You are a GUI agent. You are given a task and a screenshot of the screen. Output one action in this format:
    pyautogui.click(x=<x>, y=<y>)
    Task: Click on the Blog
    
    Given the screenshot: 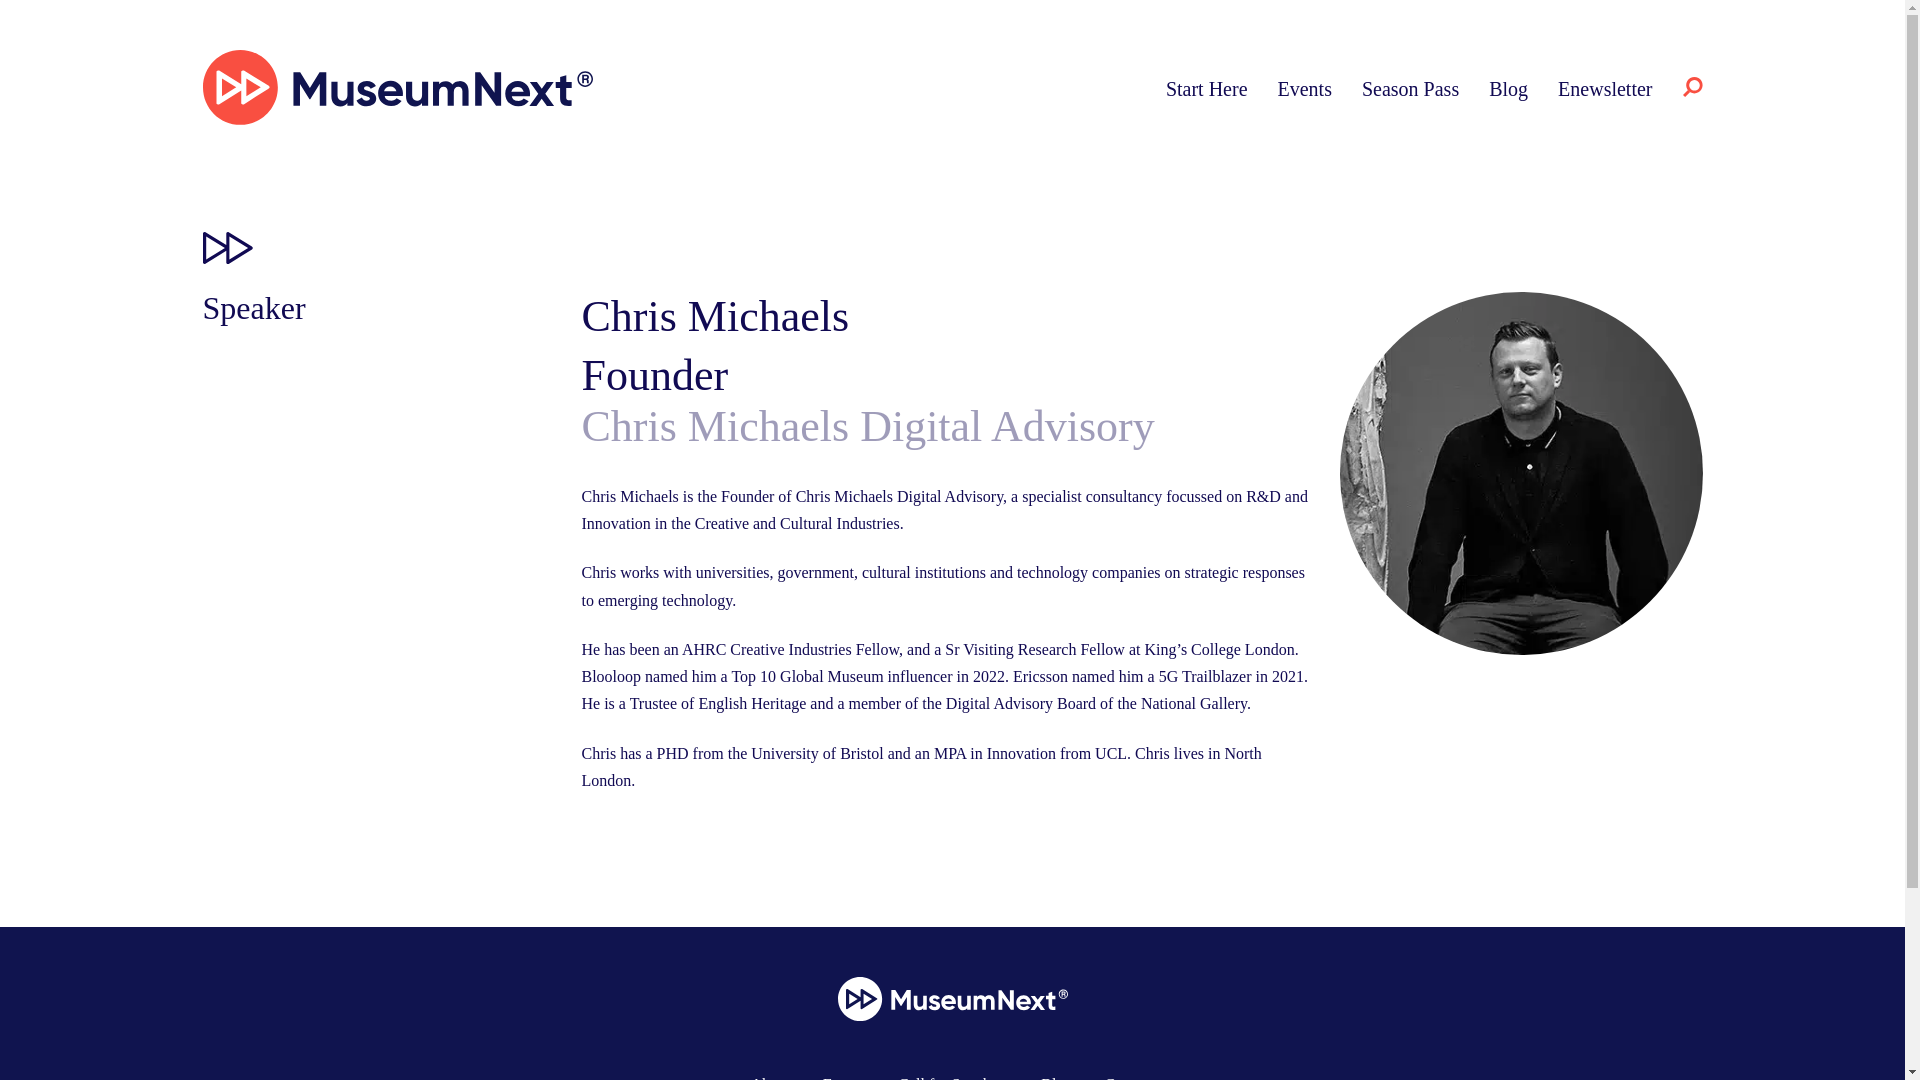 What is the action you would take?
    pyautogui.click(x=1508, y=88)
    